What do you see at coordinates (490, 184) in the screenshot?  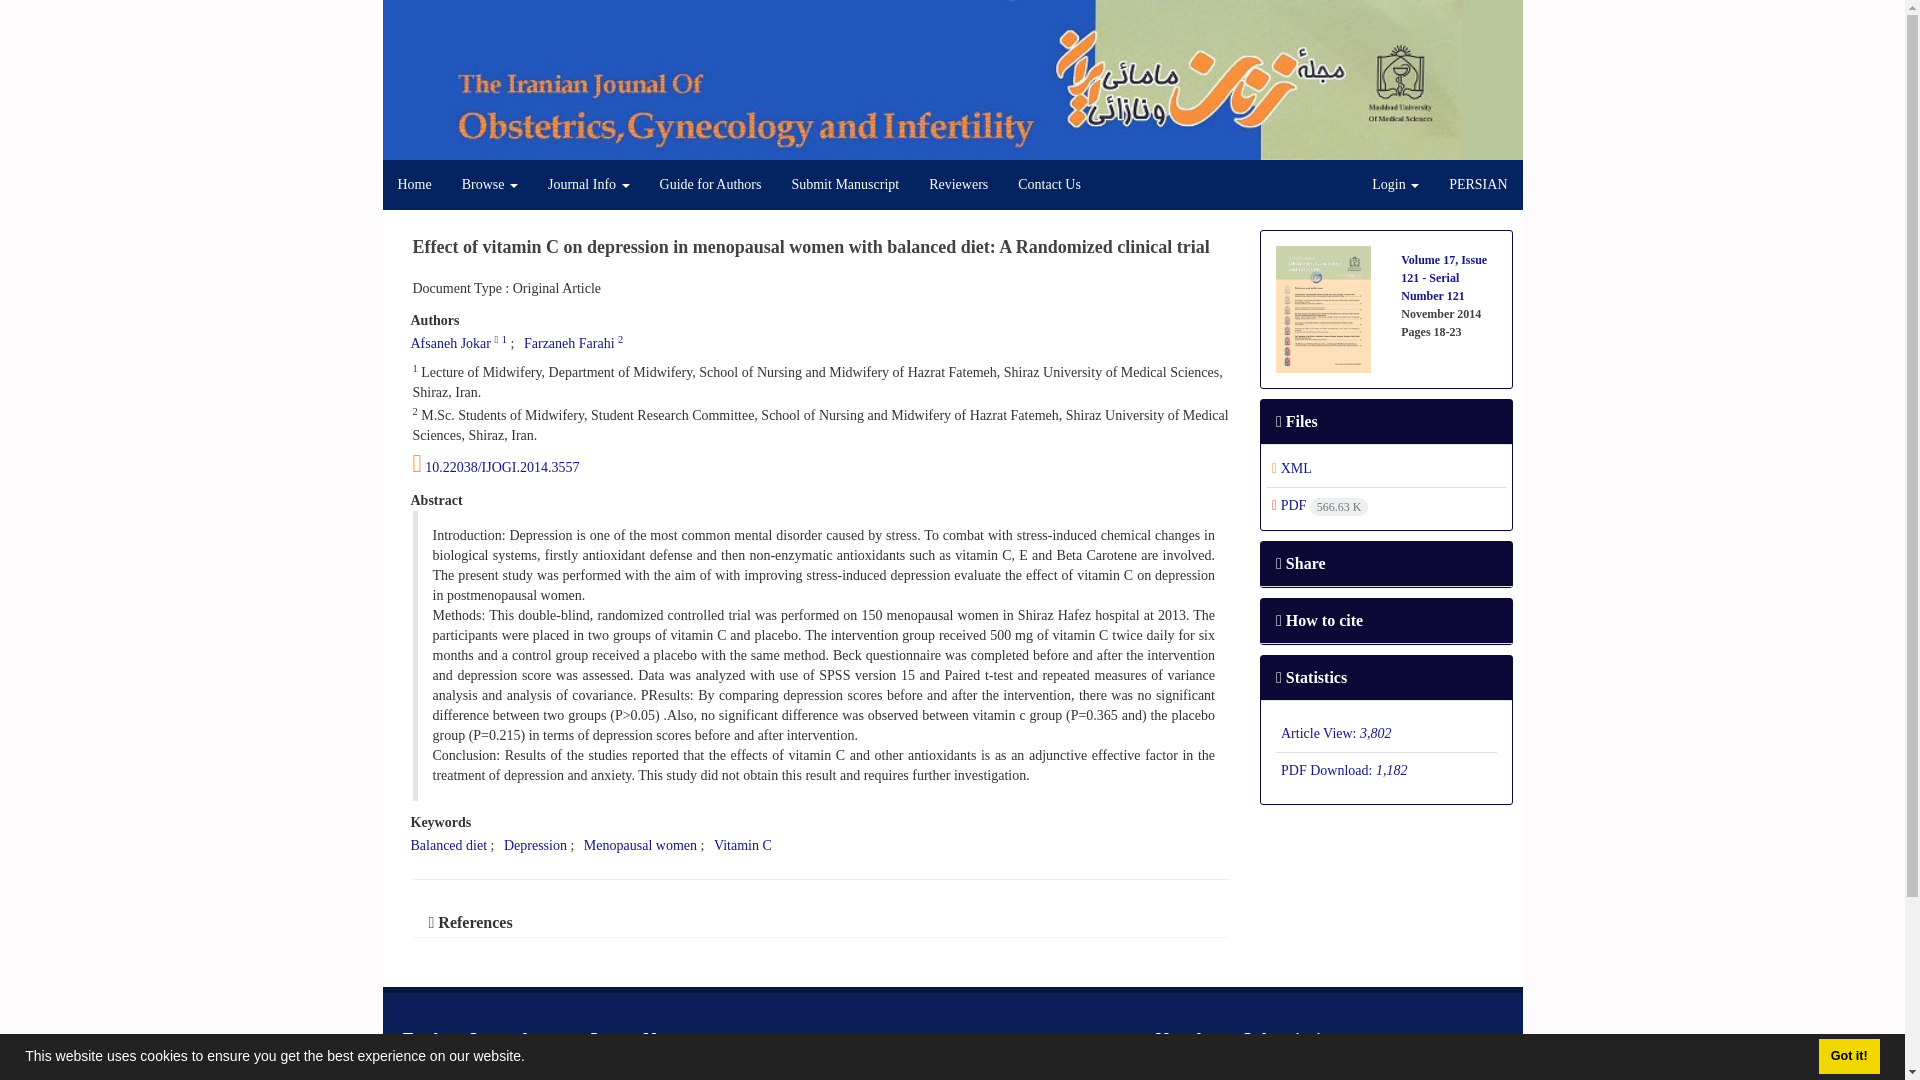 I see `Browse` at bounding box center [490, 184].